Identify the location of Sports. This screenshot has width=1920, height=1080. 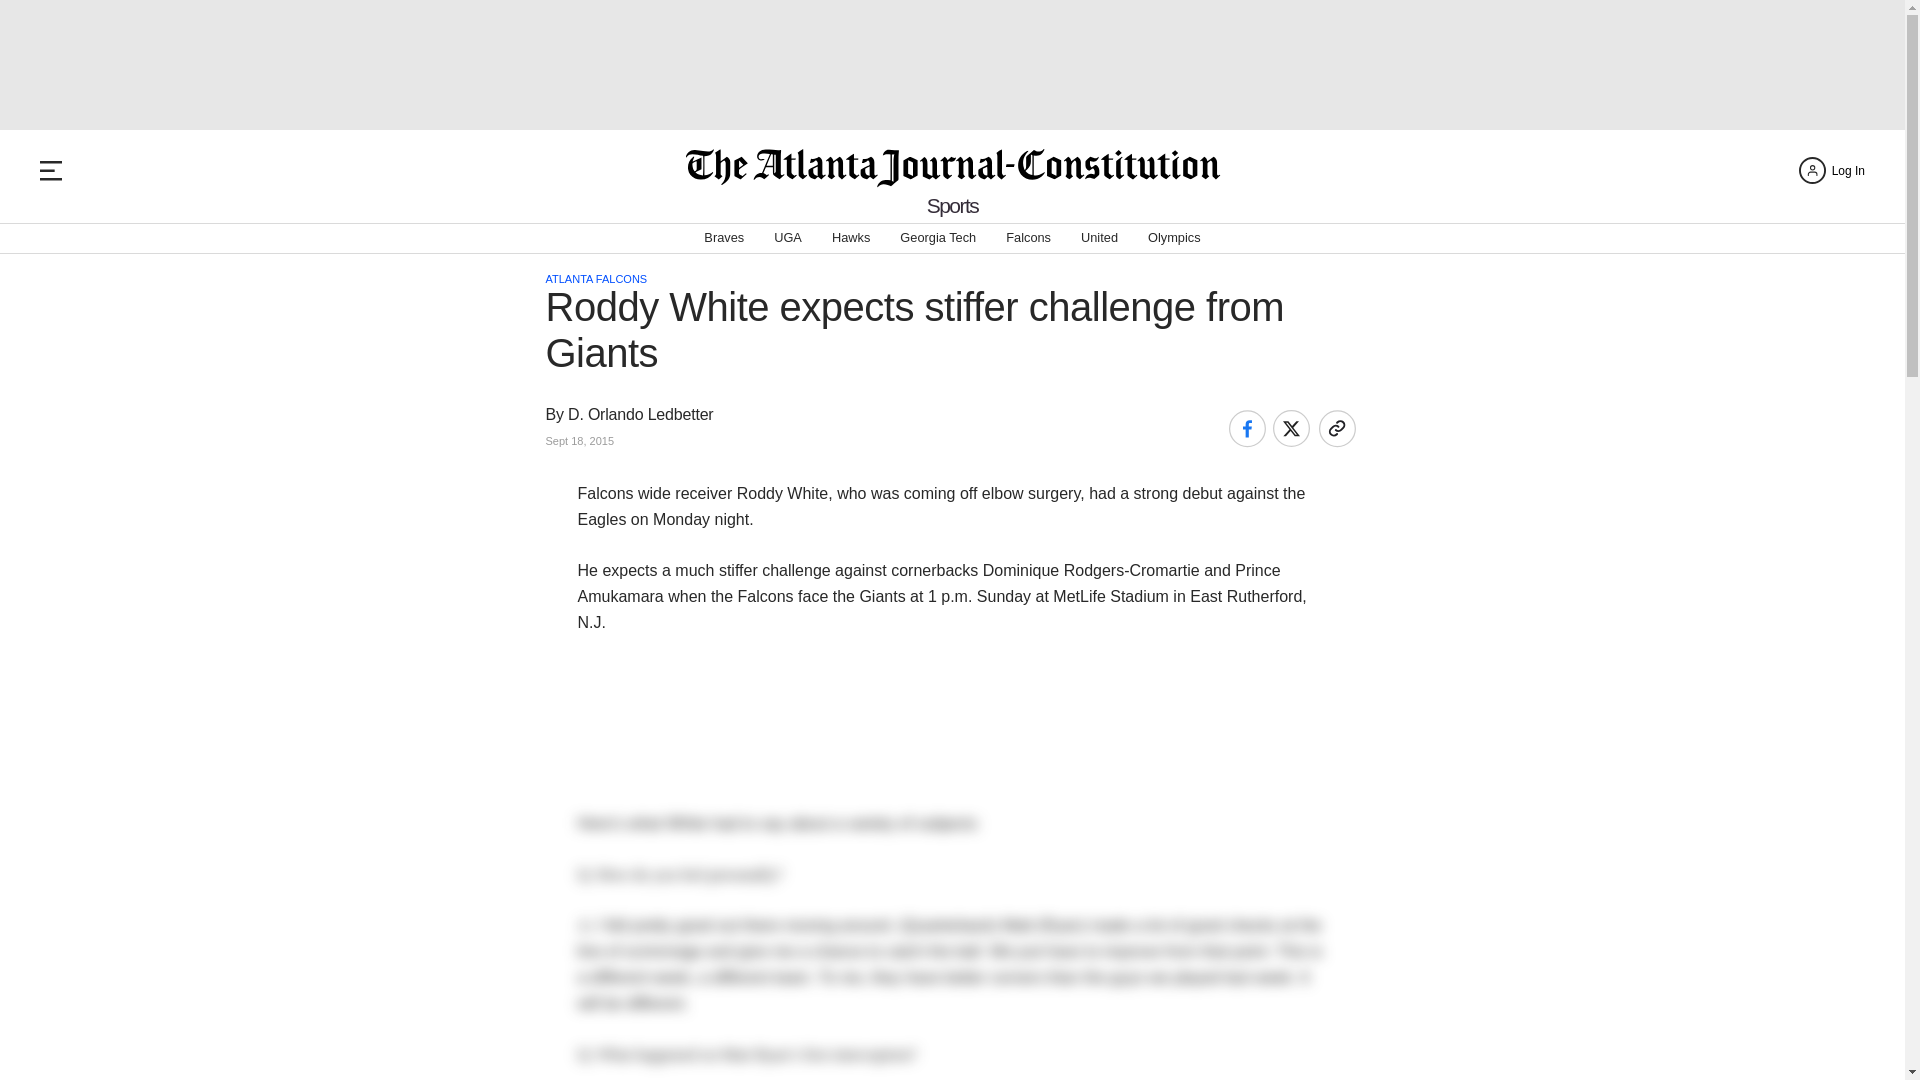
(953, 206).